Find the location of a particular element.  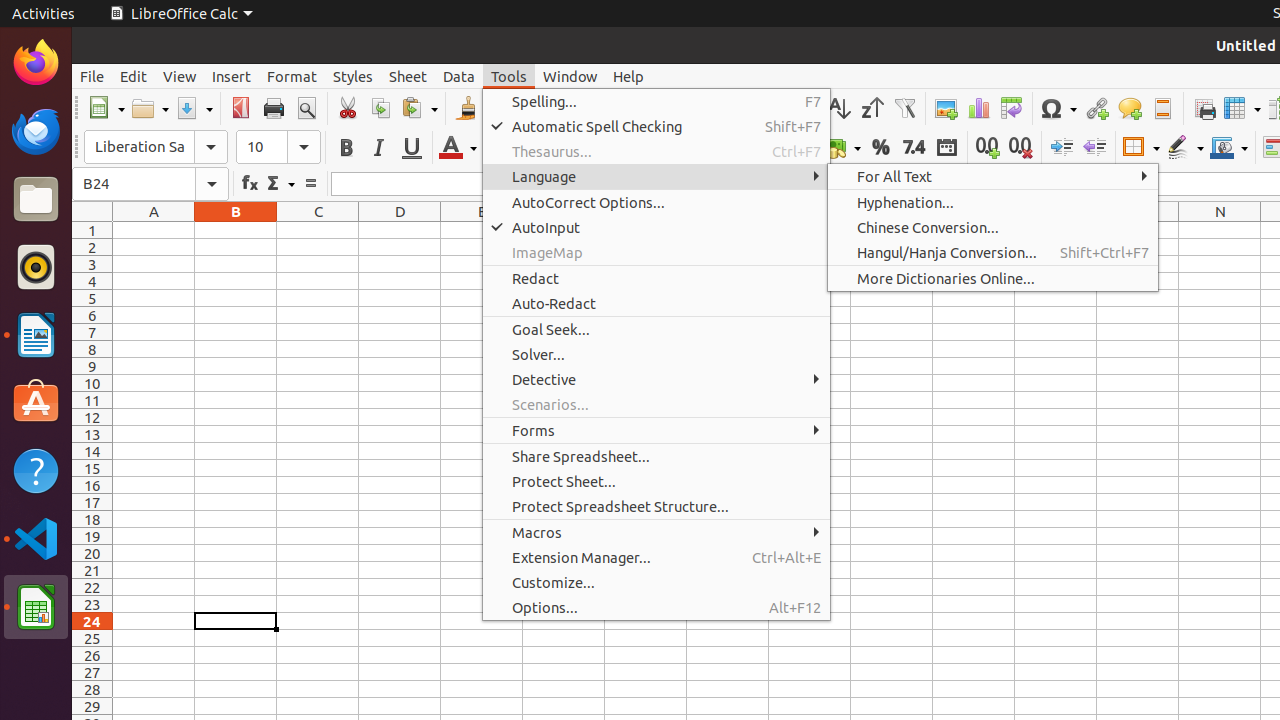

Select Function is located at coordinates (280, 184).